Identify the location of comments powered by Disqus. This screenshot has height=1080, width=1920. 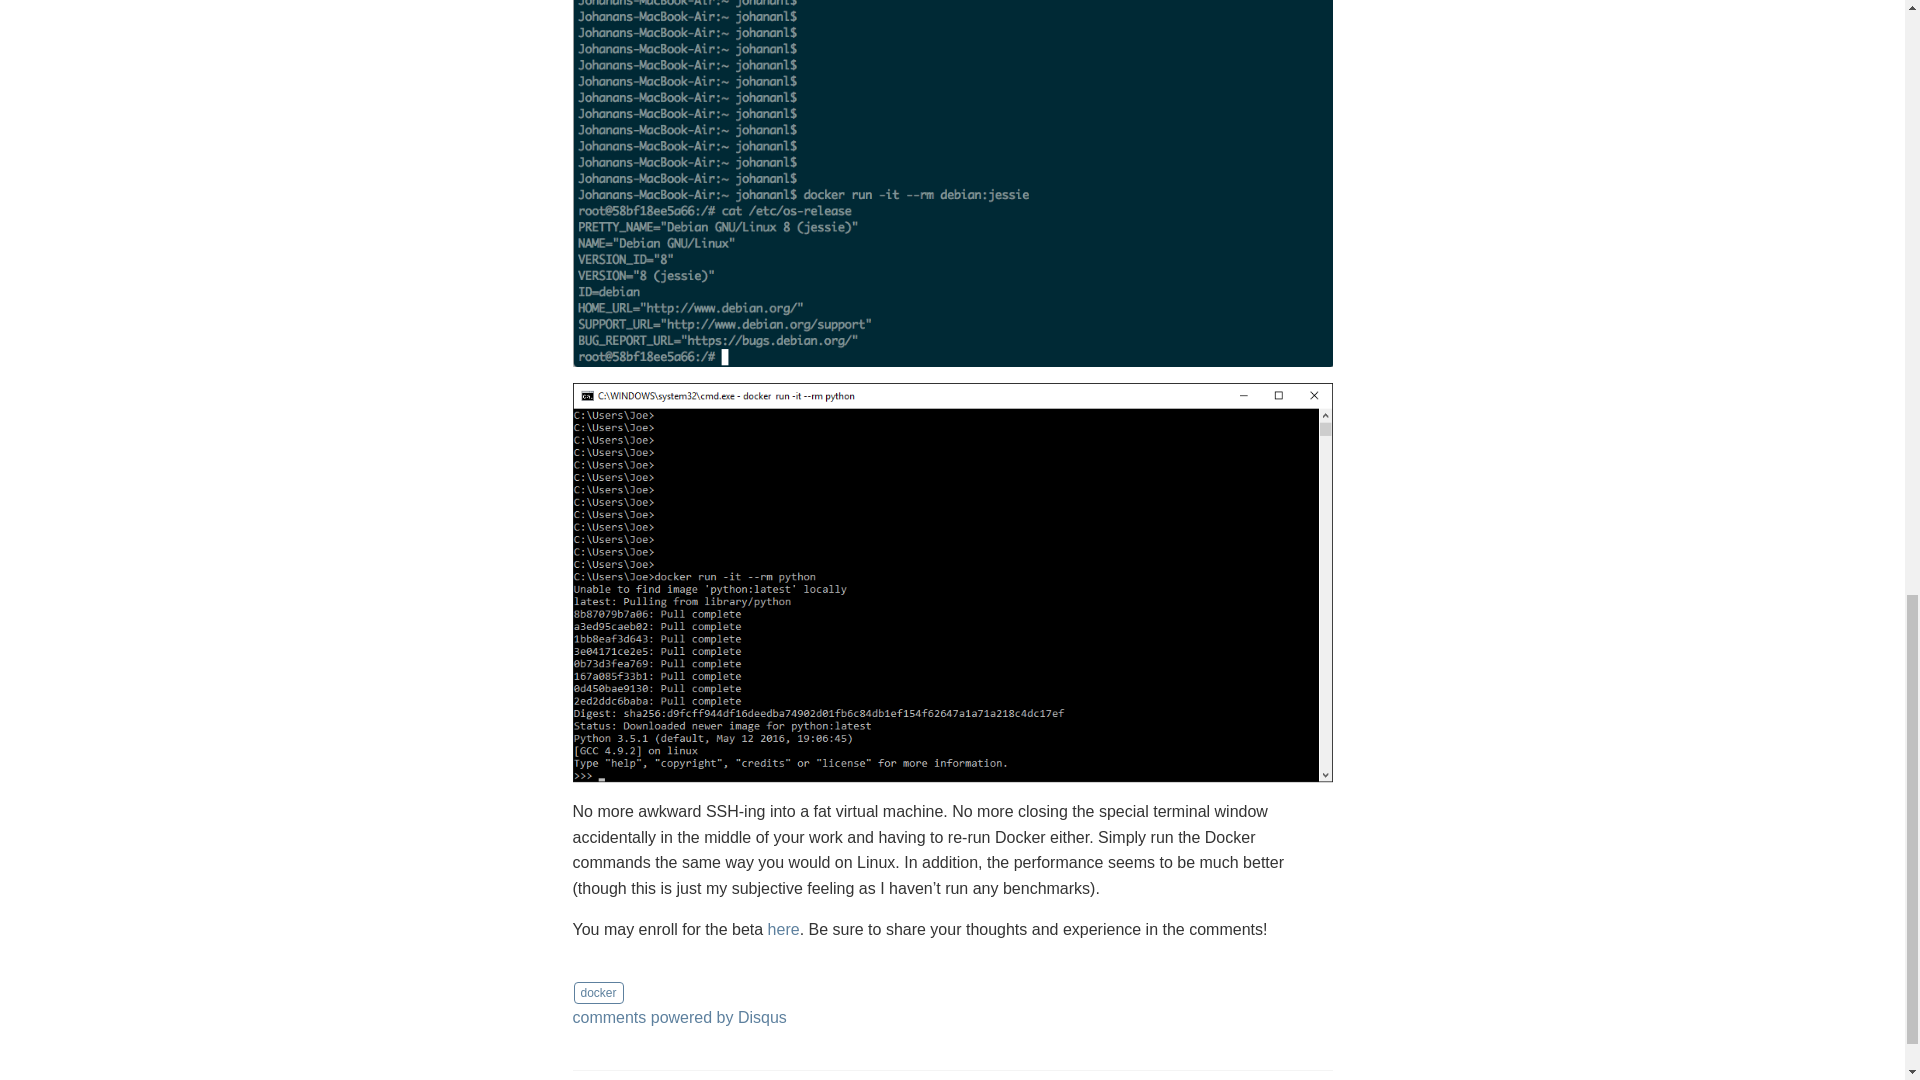
(678, 1017).